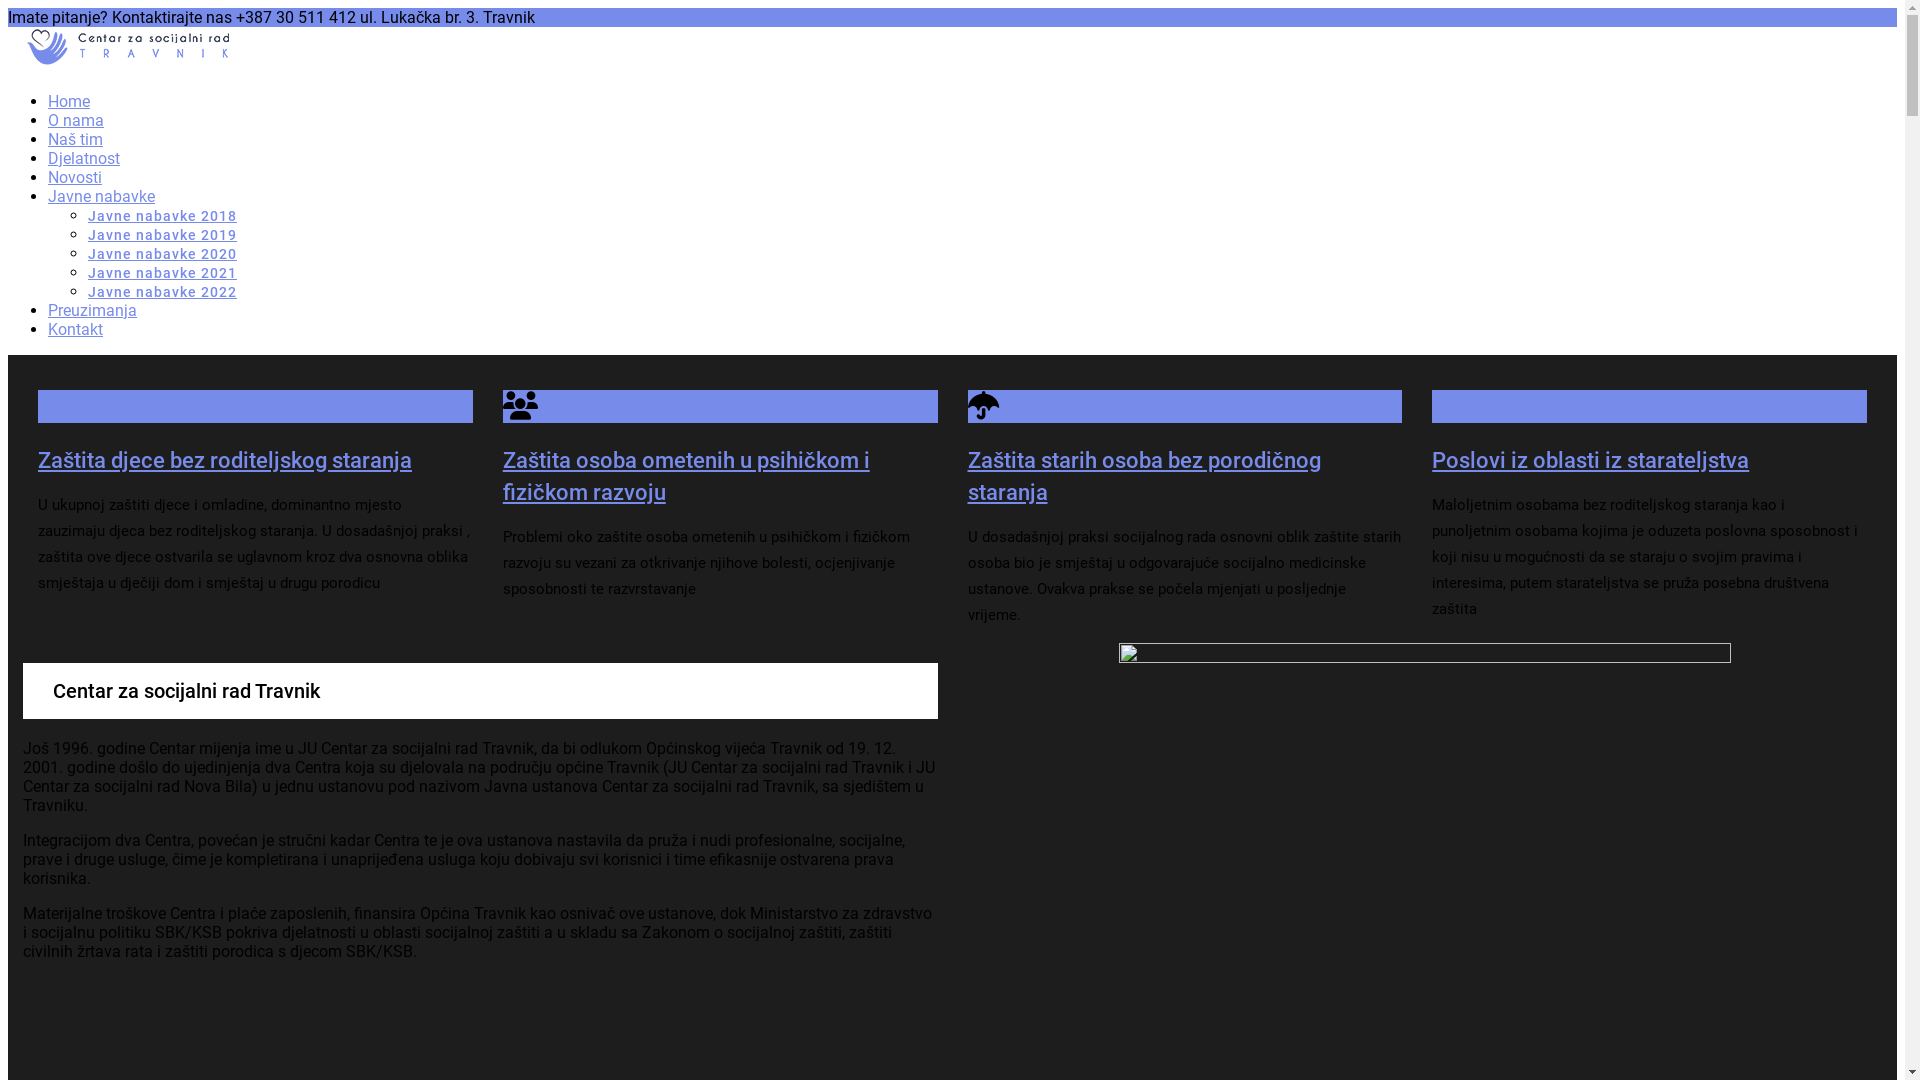 This screenshot has height=1080, width=1920. What do you see at coordinates (162, 216) in the screenshot?
I see `Javne nabavke 2018` at bounding box center [162, 216].